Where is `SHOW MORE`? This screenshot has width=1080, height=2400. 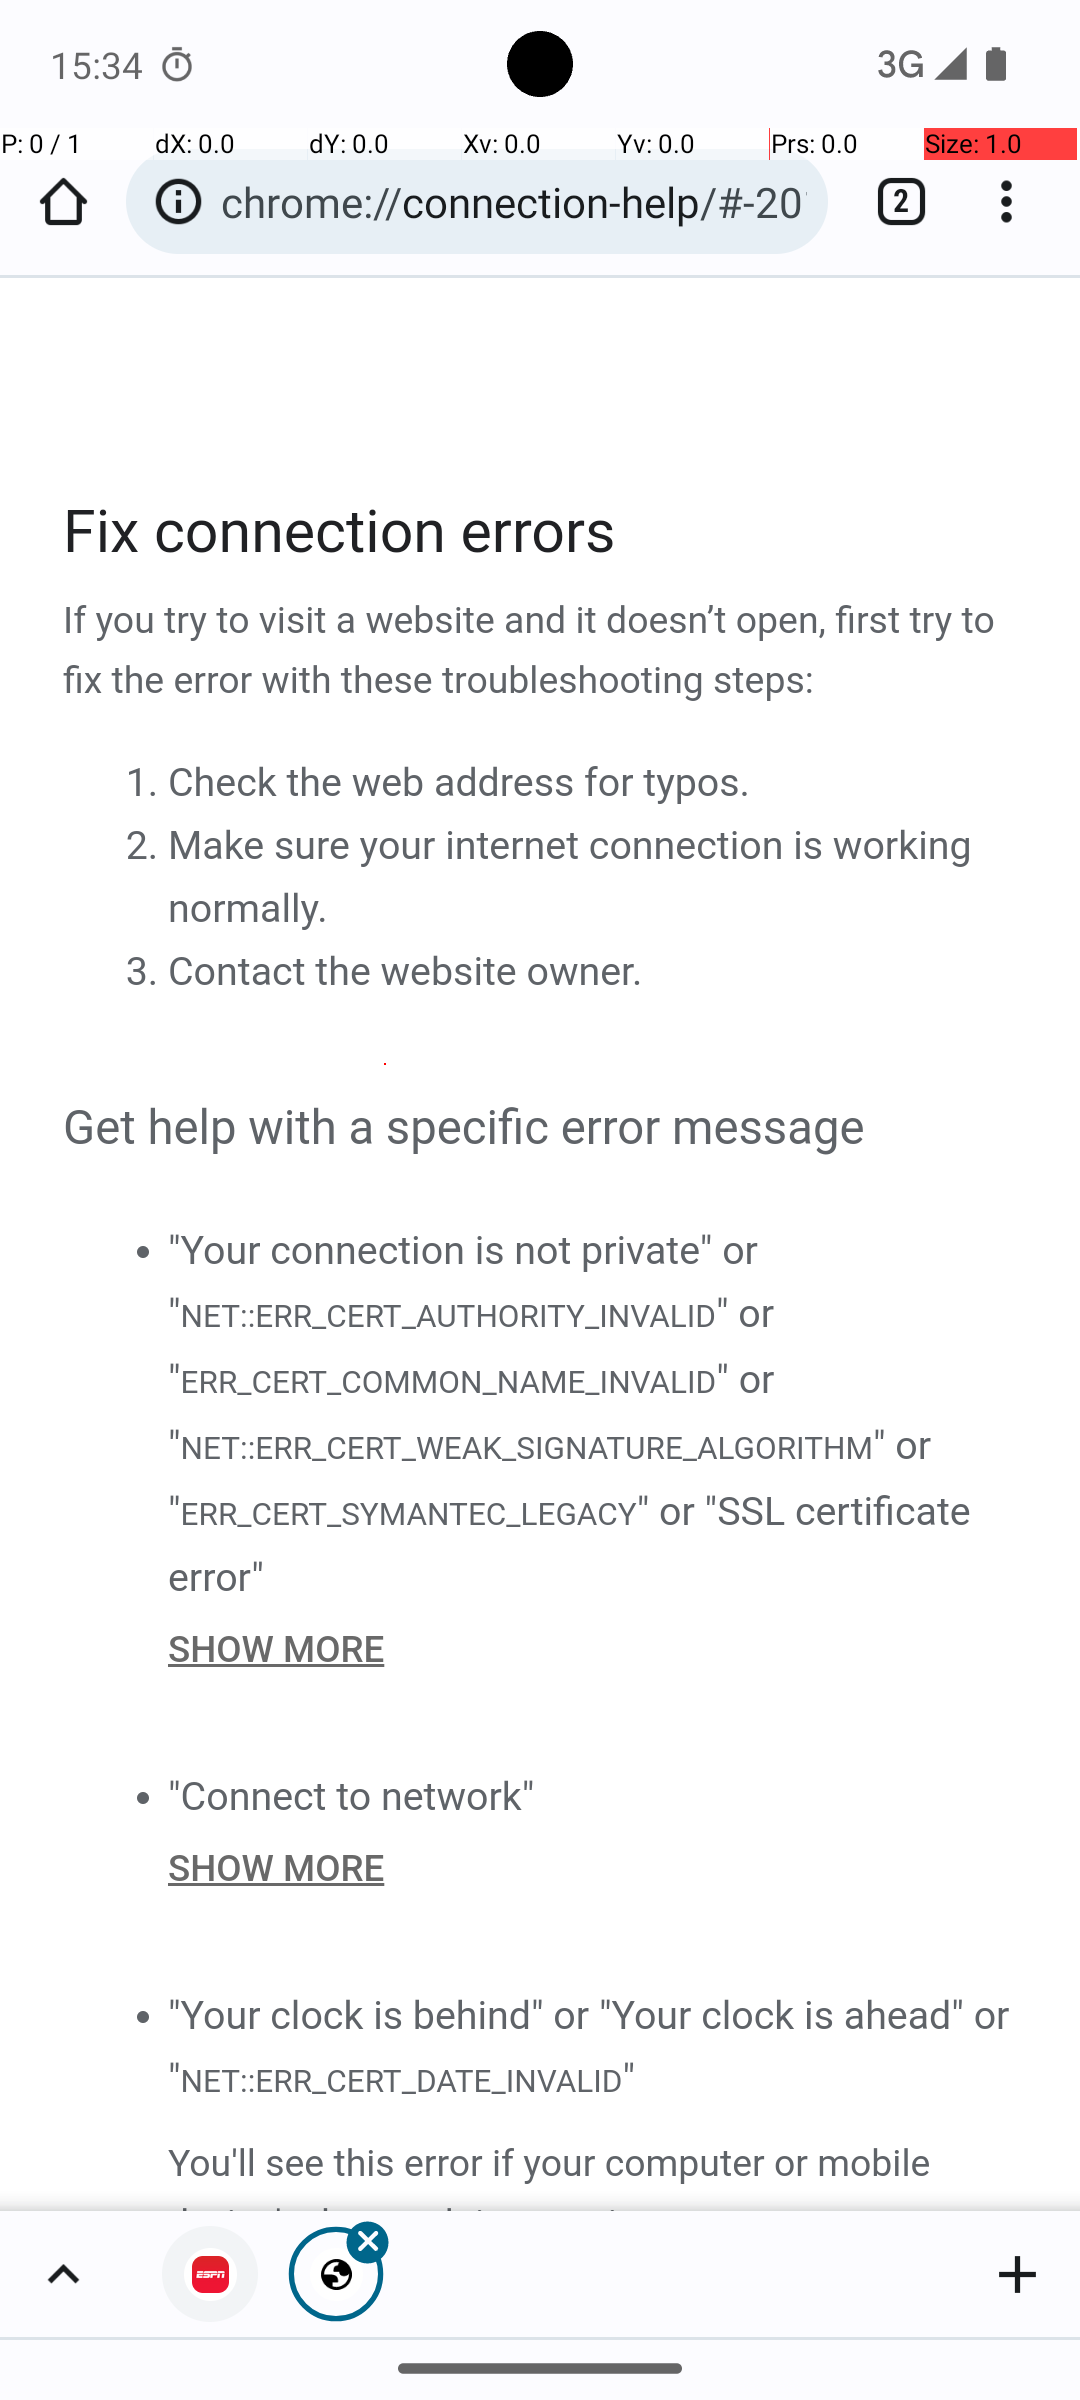 SHOW MORE is located at coordinates (594, 1648).